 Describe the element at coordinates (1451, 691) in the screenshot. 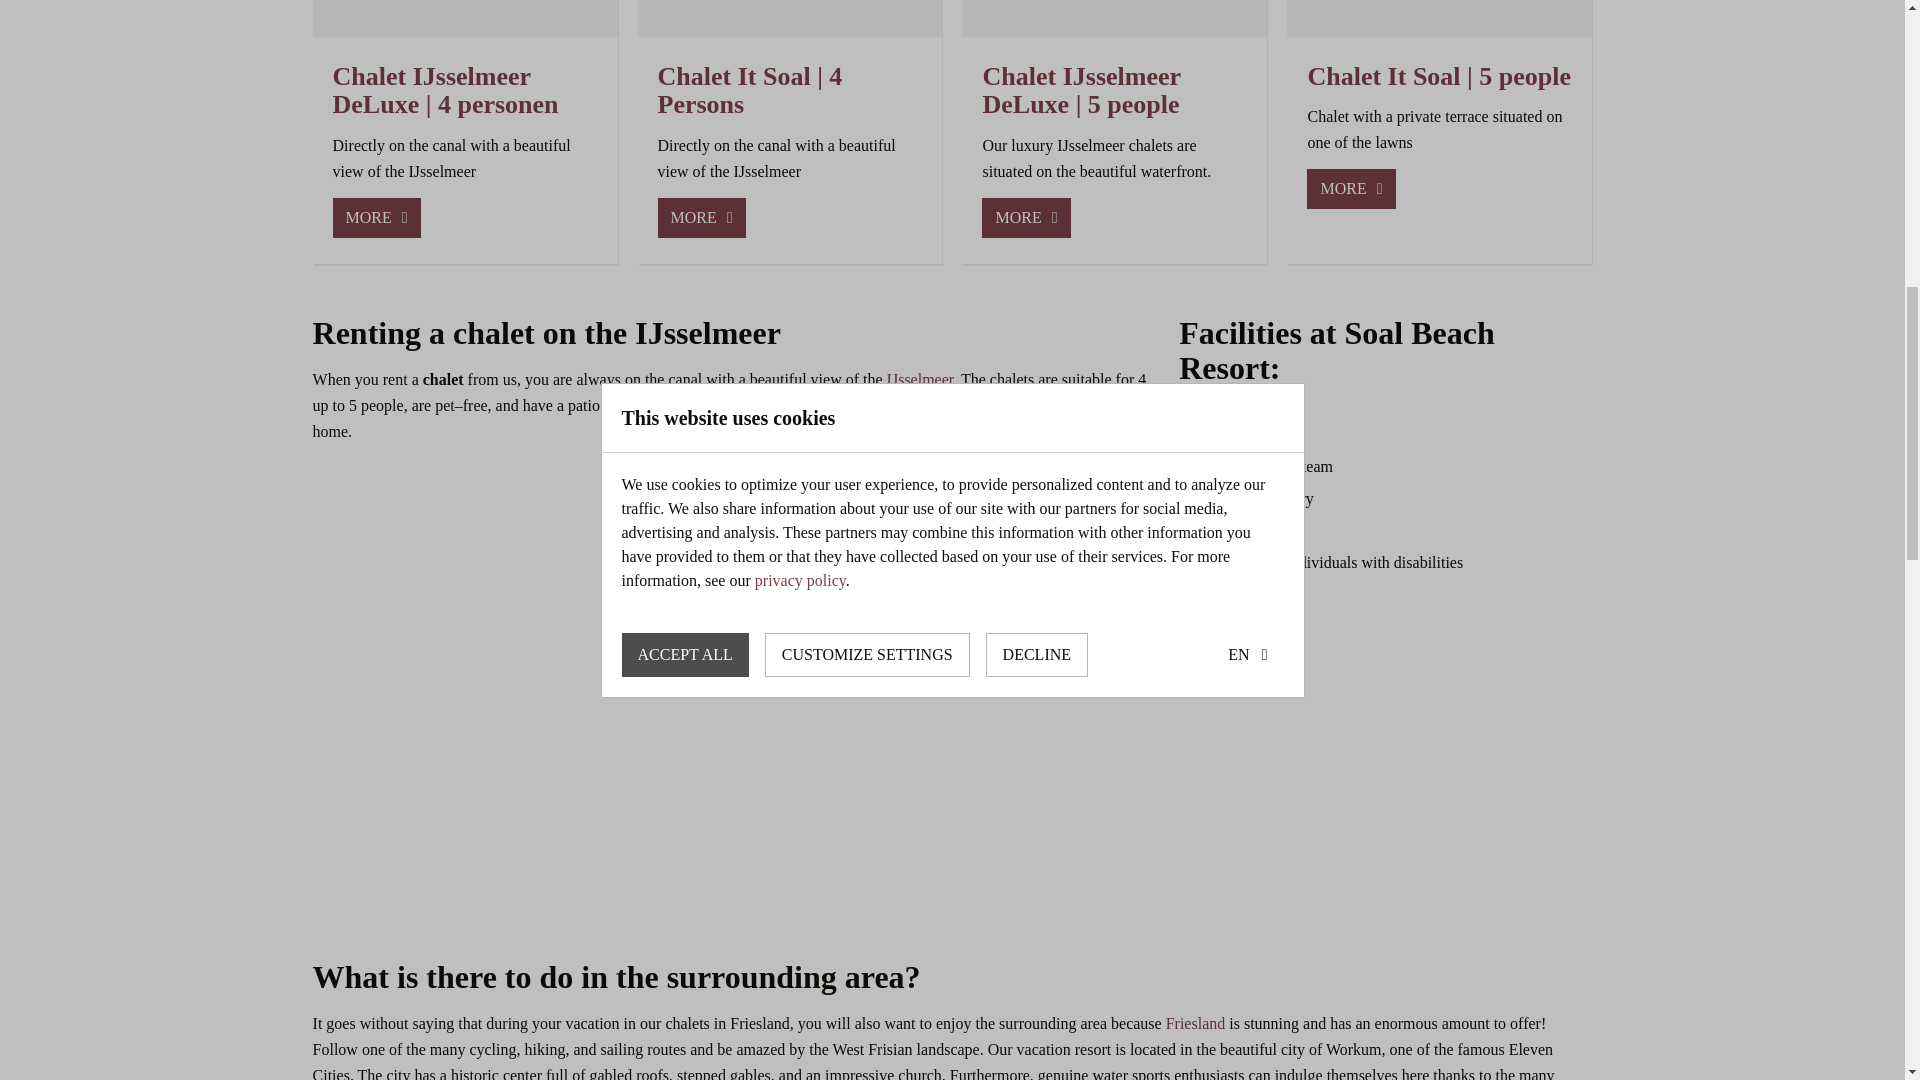

I see `chalet for rent Friesland` at that location.